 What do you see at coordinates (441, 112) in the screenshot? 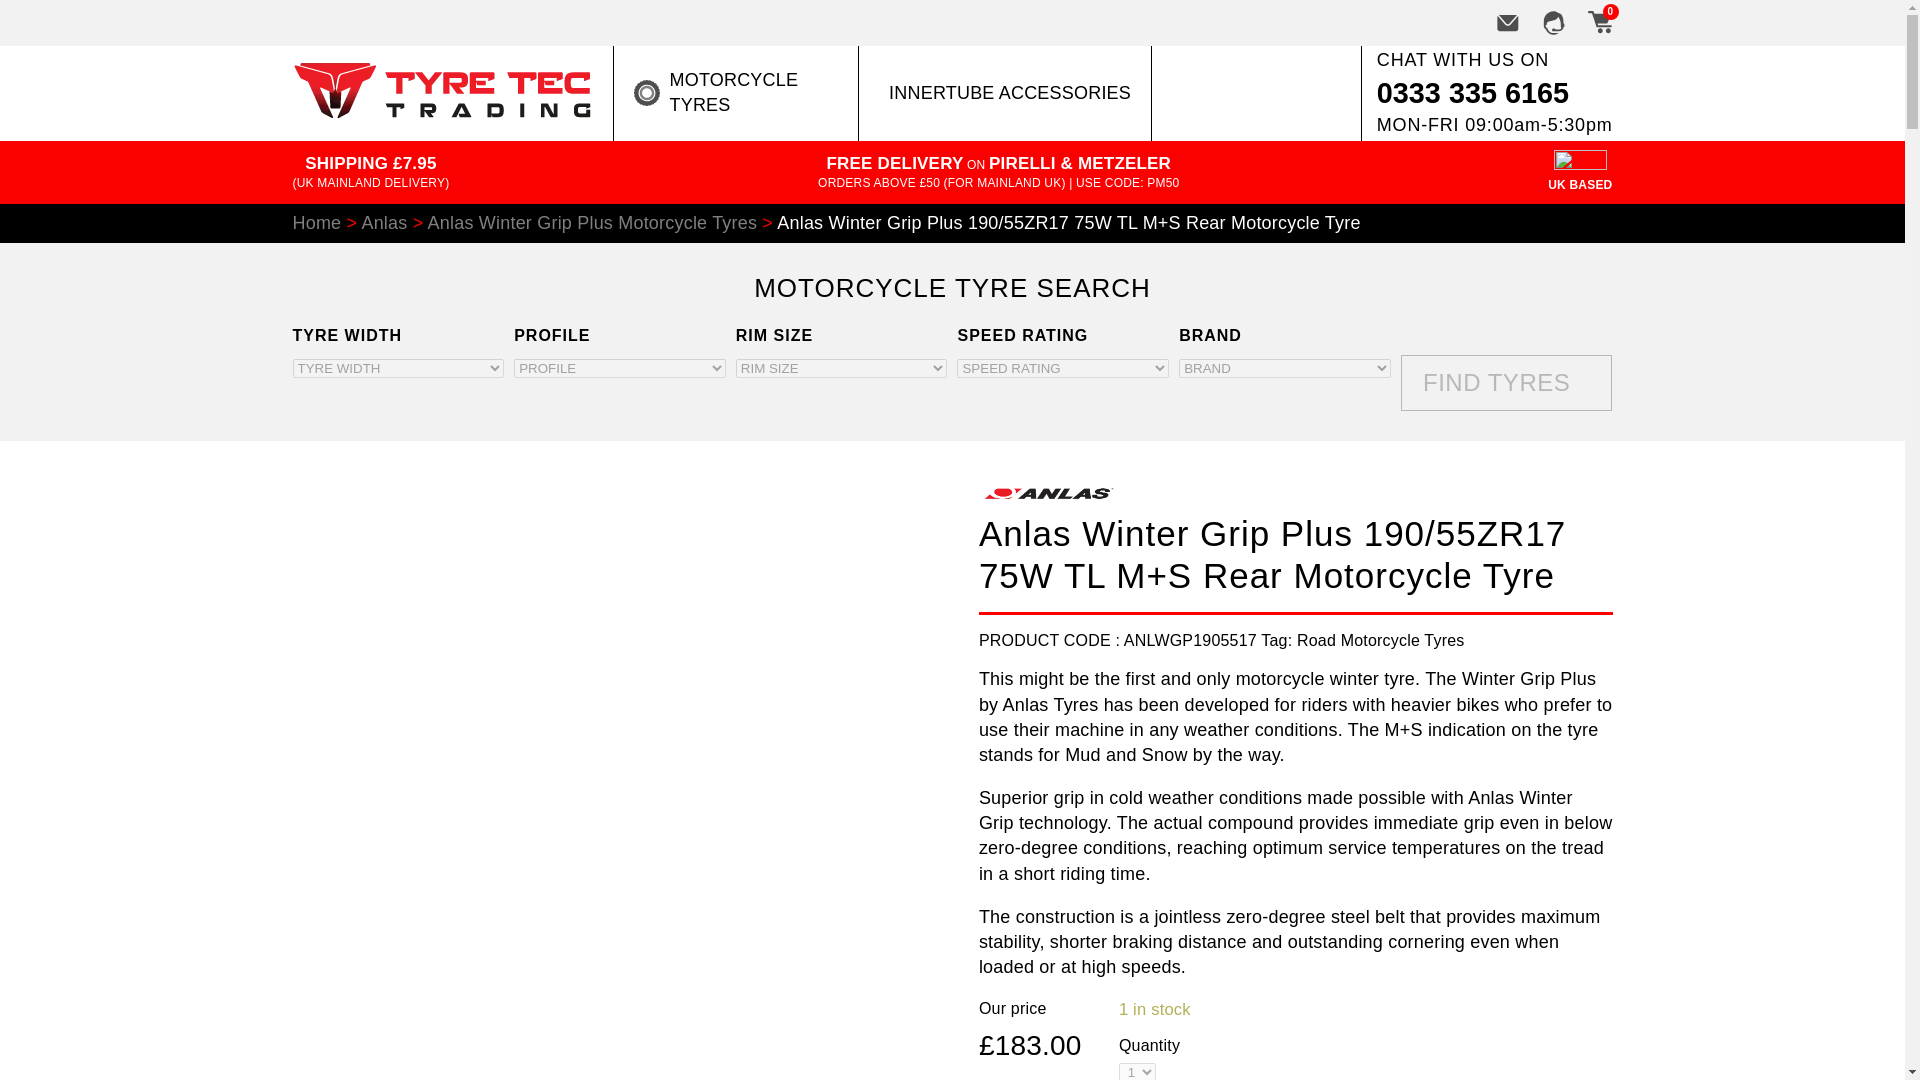
I see `TyreTec Trading` at bounding box center [441, 112].